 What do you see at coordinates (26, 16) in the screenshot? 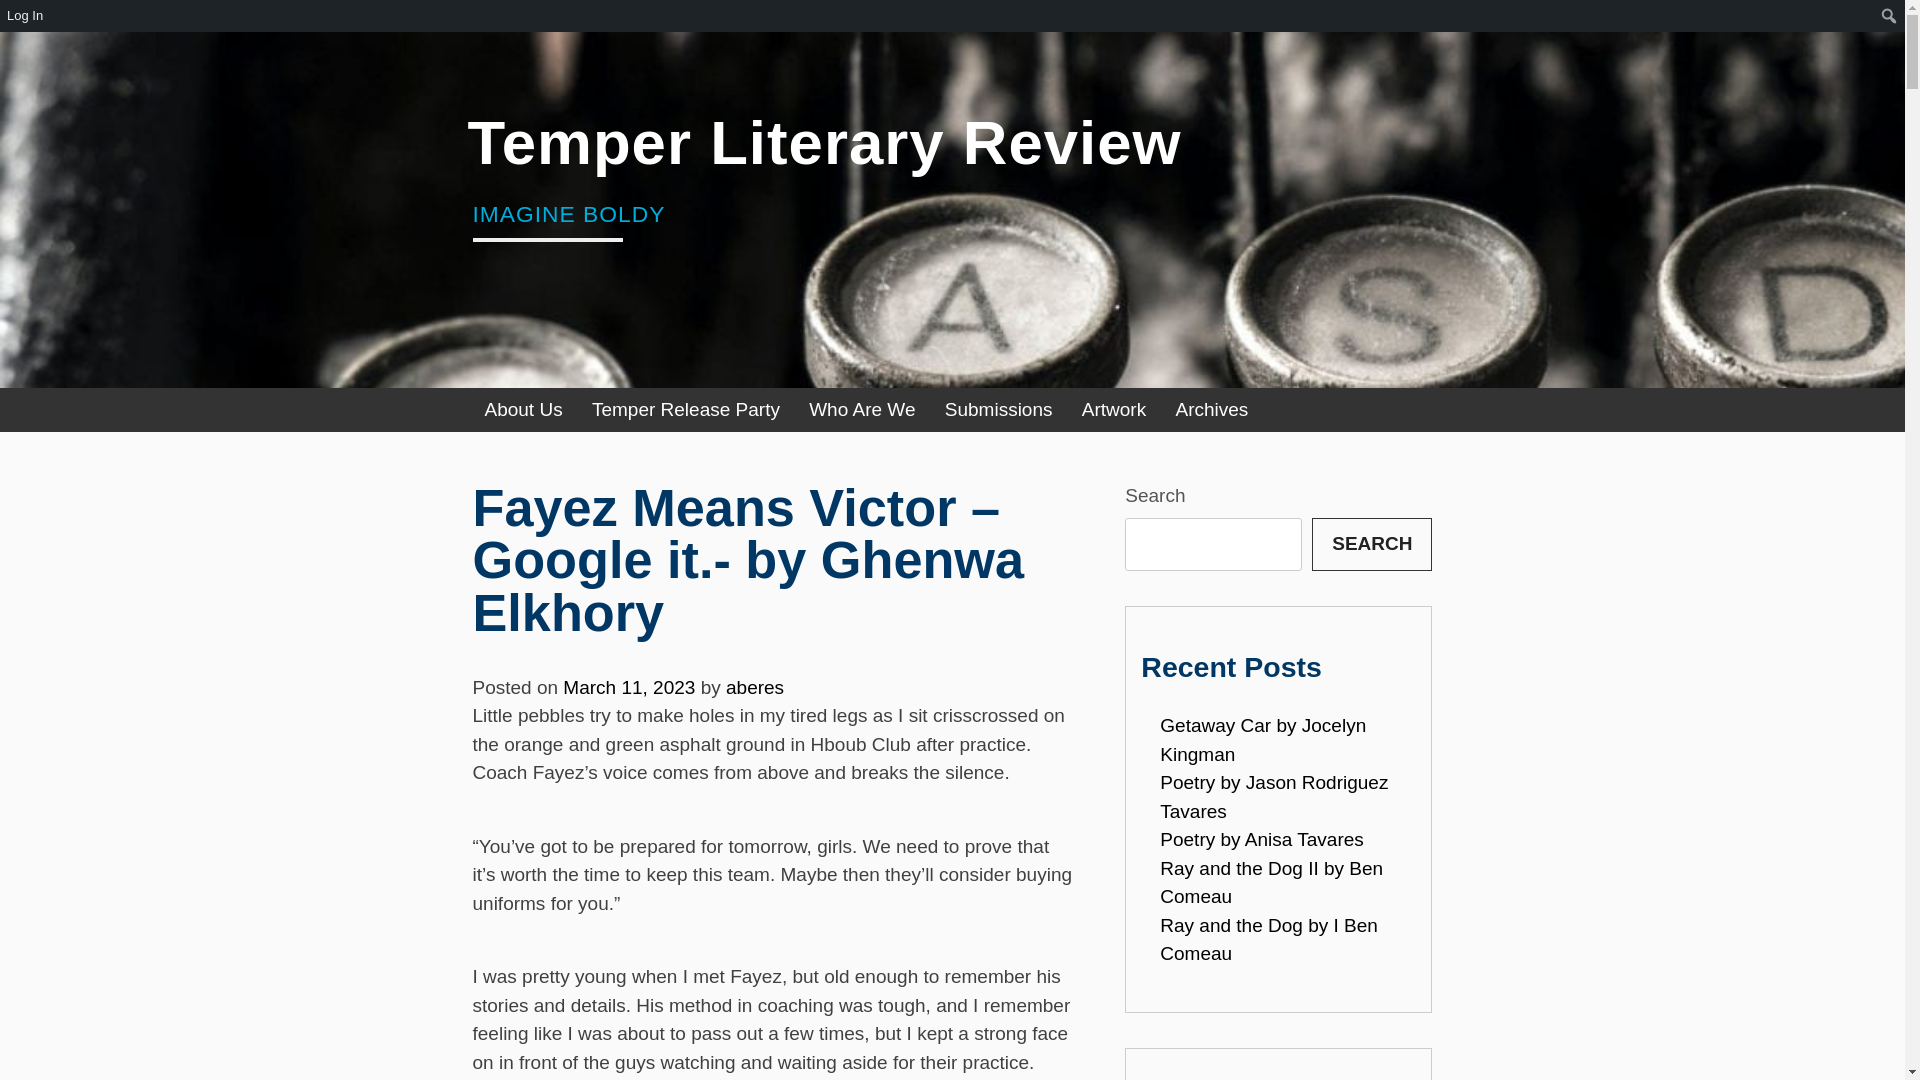
I see `Log In` at bounding box center [26, 16].